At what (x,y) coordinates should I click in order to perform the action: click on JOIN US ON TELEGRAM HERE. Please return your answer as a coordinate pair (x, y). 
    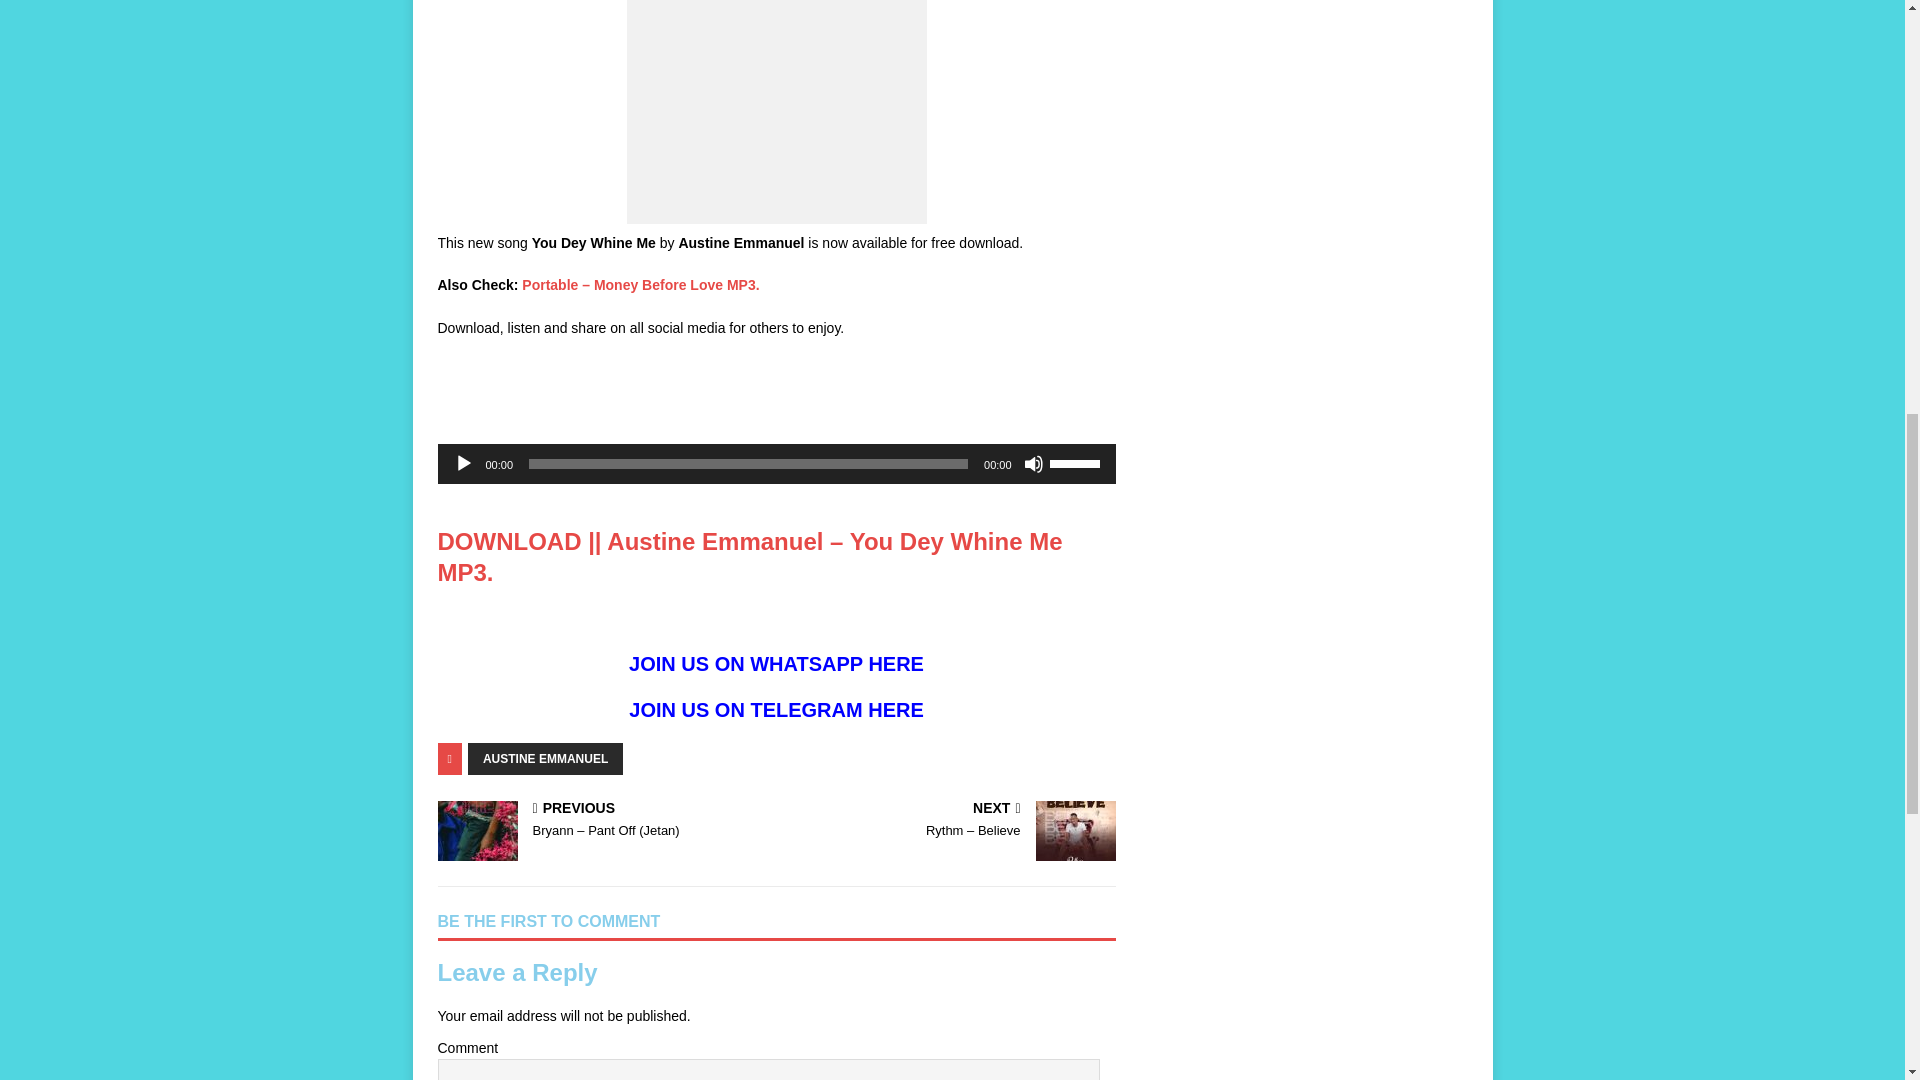
    Looking at the image, I should click on (776, 710).